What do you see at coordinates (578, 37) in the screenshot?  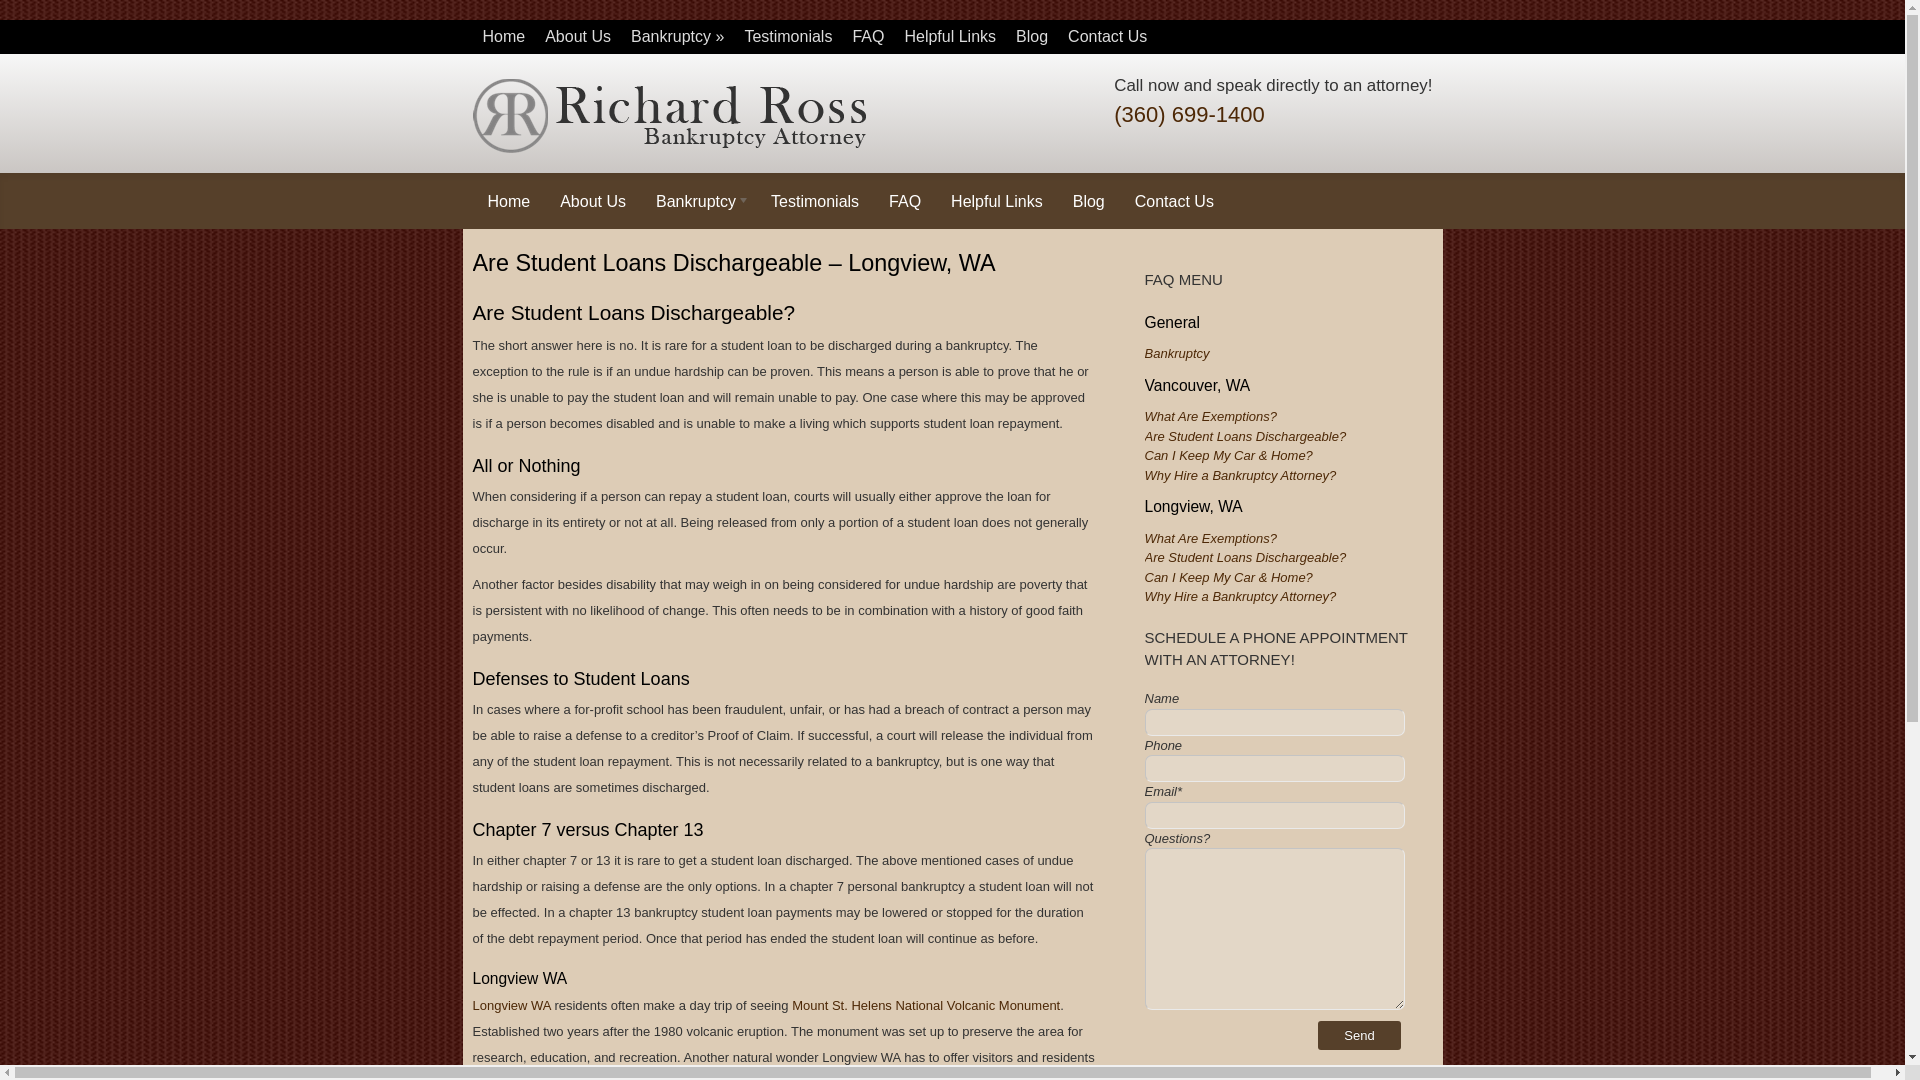 I see `About Richard Ross Bankruptcy Attorney Vancouver, WA` at bounding box center [578, 37].